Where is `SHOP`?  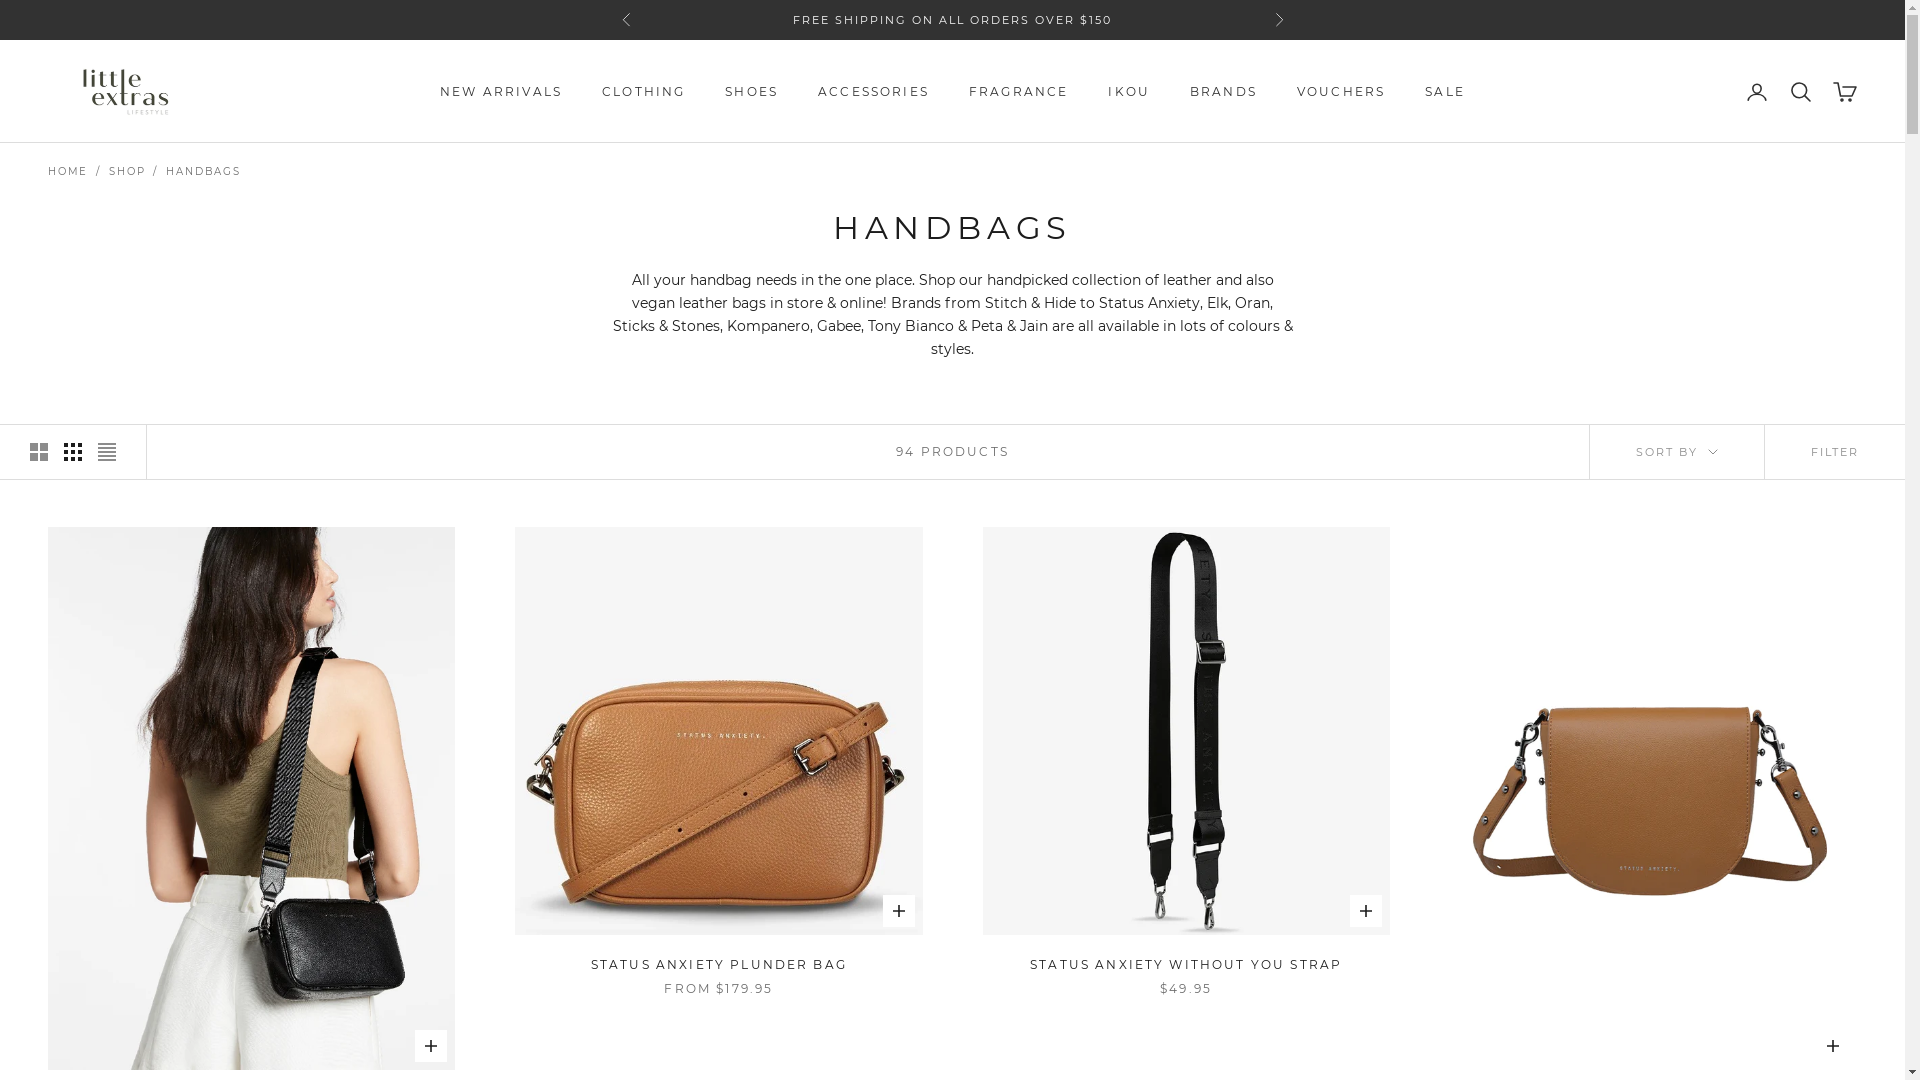
SHOP is located at coordinates (127, 172).